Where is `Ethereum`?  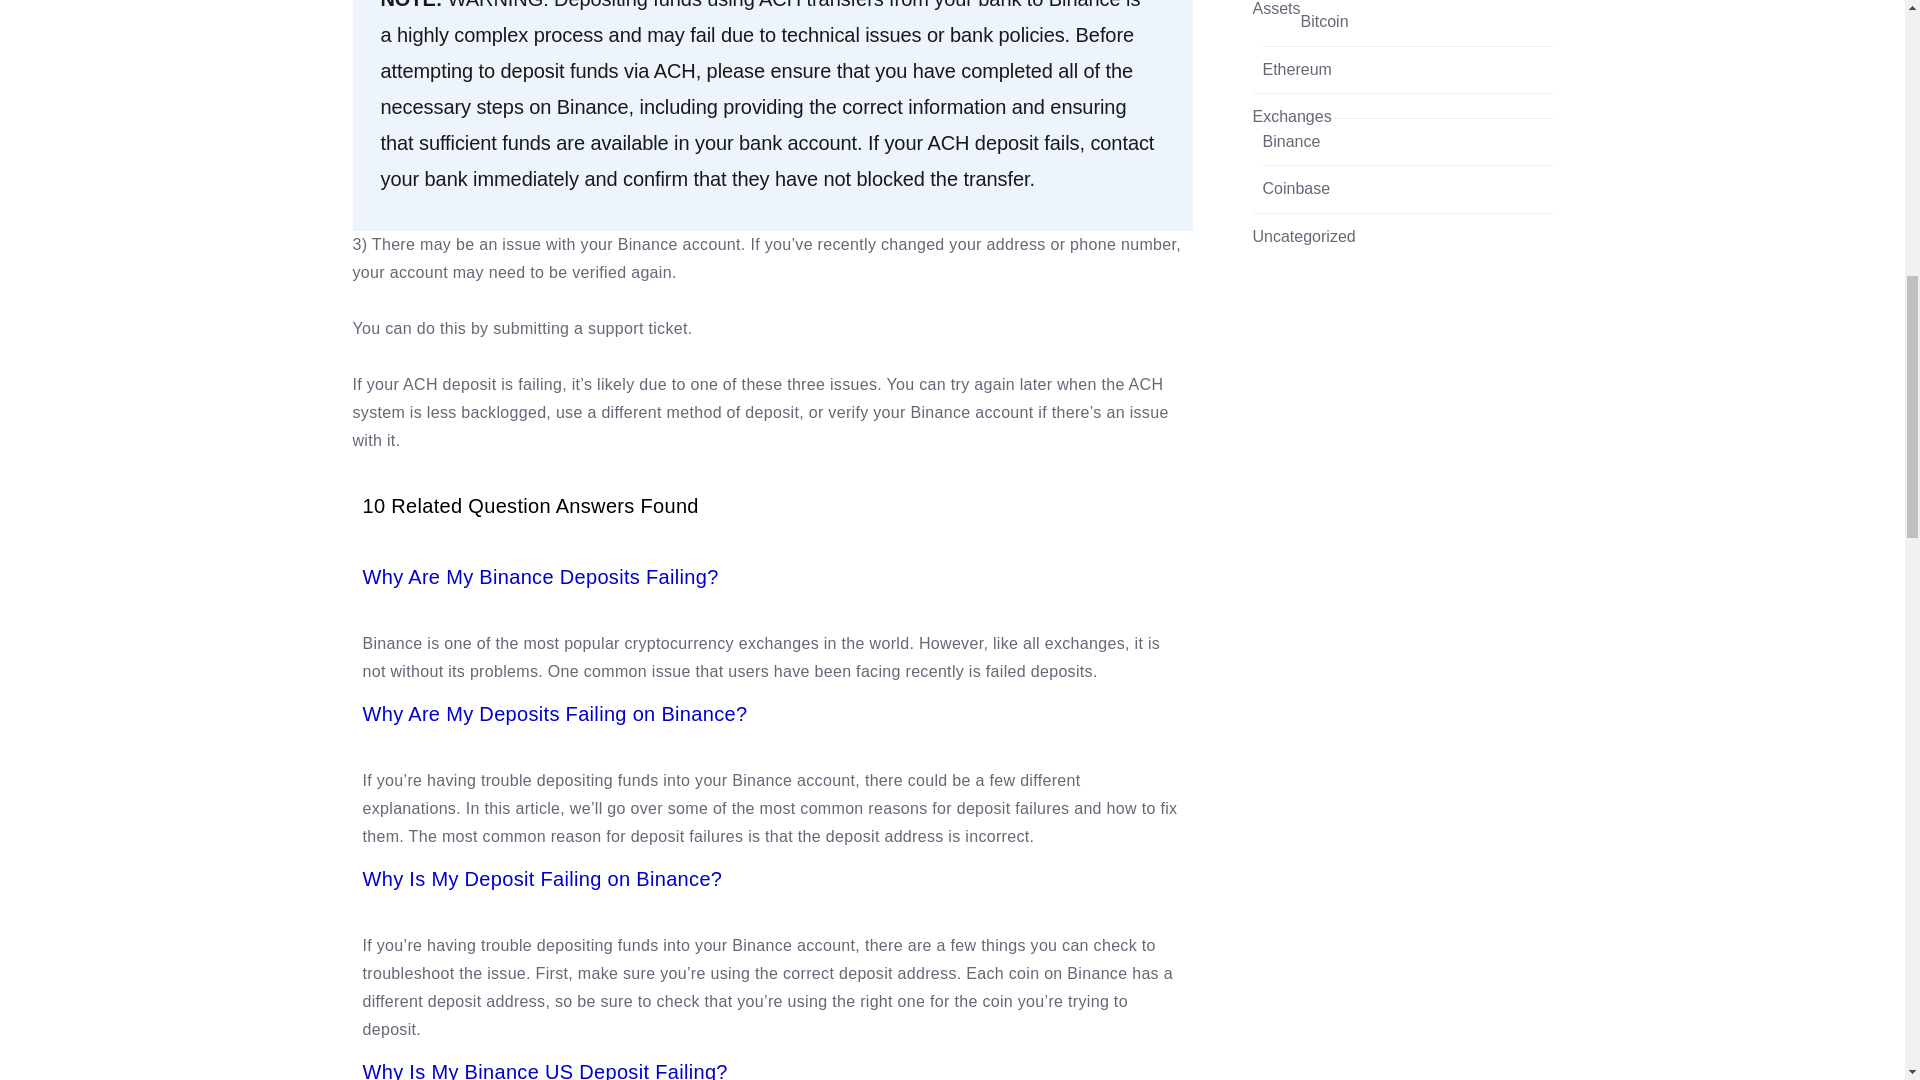
Ethereum is located at coordinates (1296, 70).